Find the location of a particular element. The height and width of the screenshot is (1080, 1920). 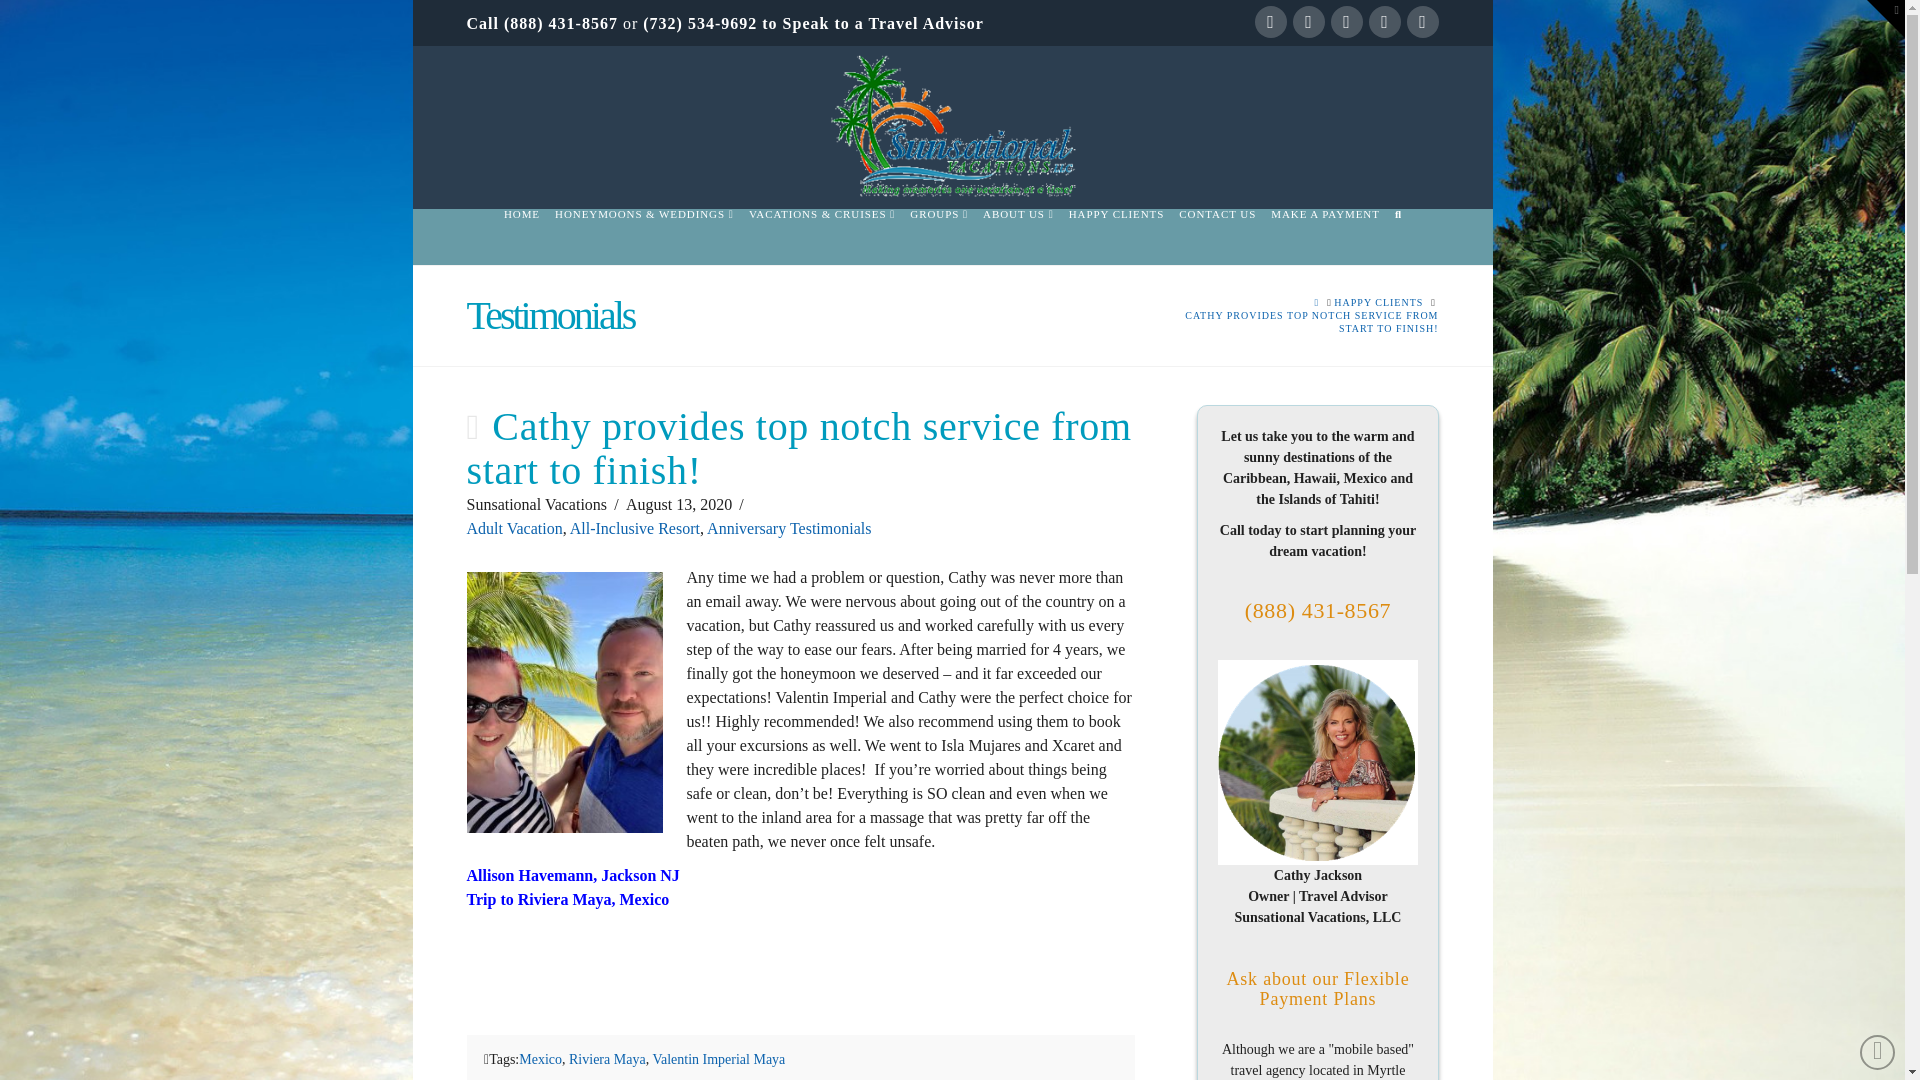

LinkedIn is located at coordinates (1346, 22).